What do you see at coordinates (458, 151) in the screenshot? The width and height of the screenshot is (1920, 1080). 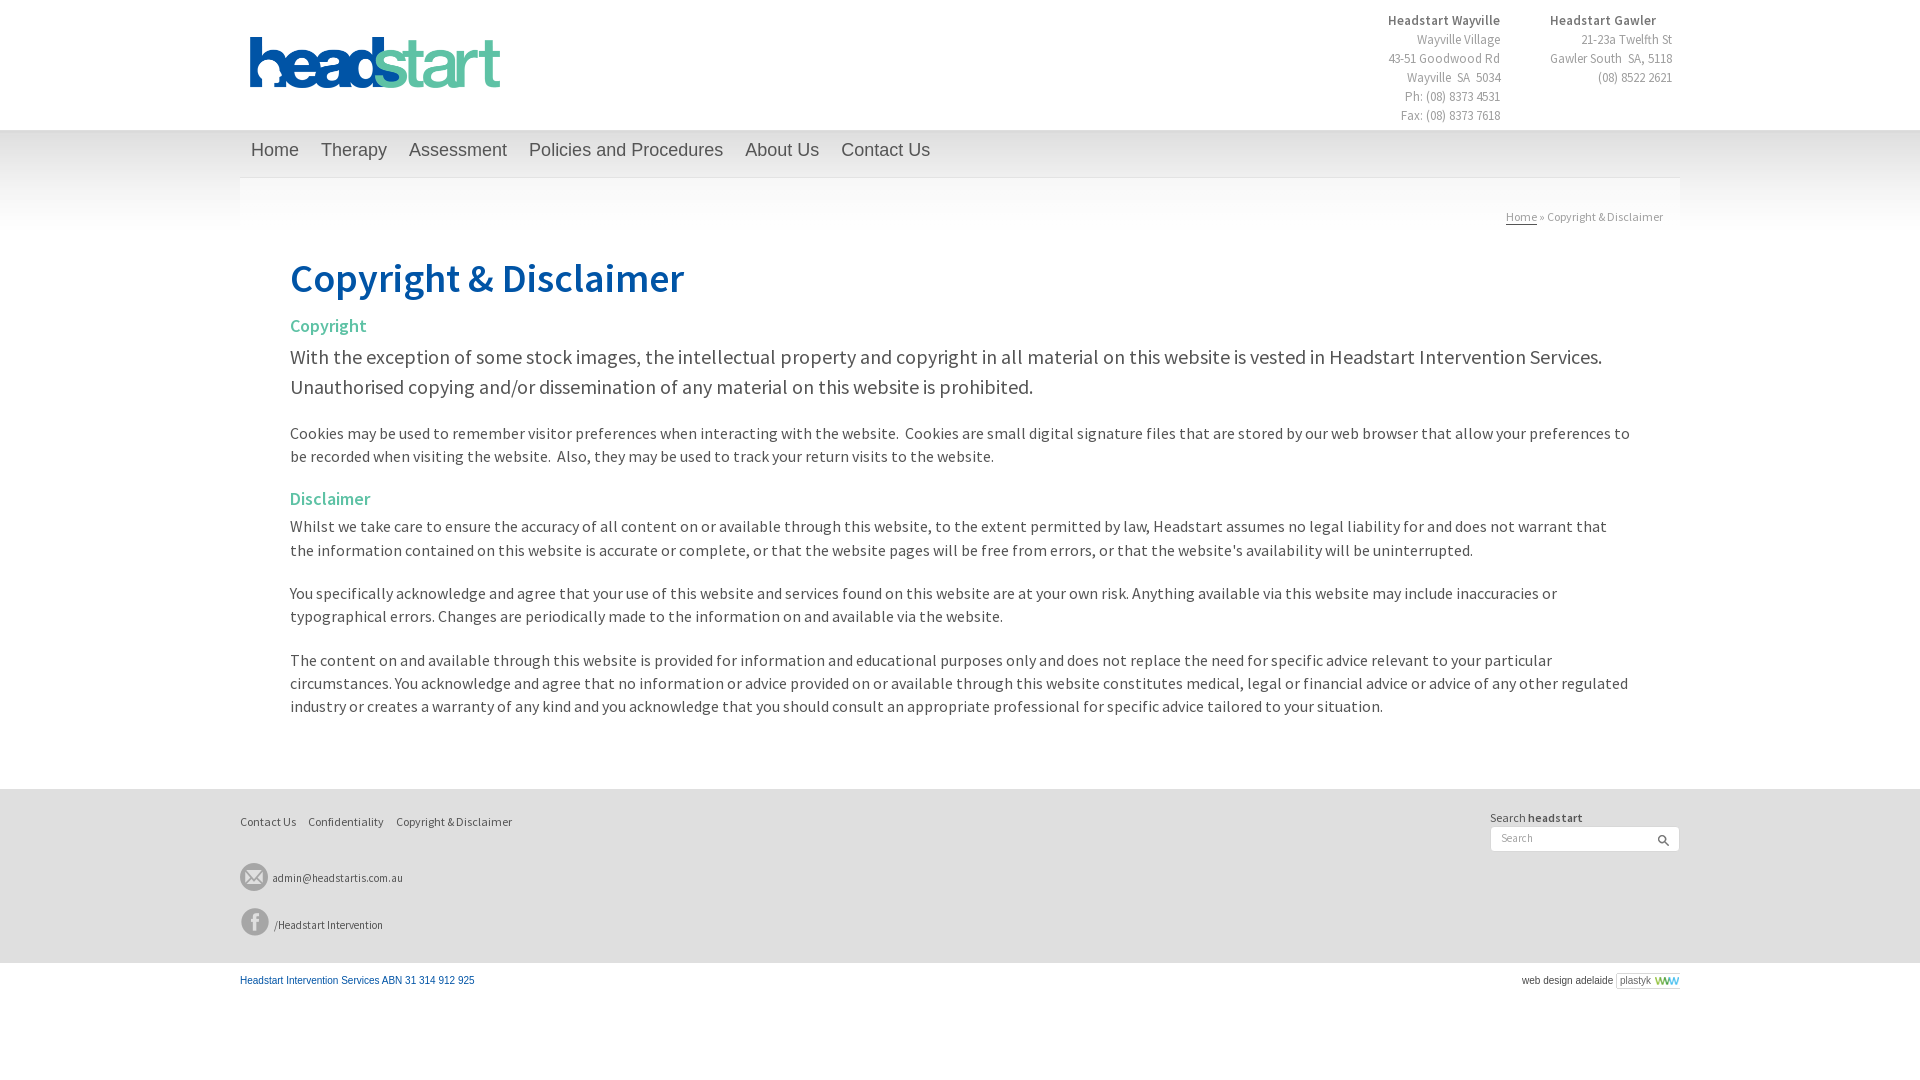 I see `Assessment` at bounding box center [458, 151].